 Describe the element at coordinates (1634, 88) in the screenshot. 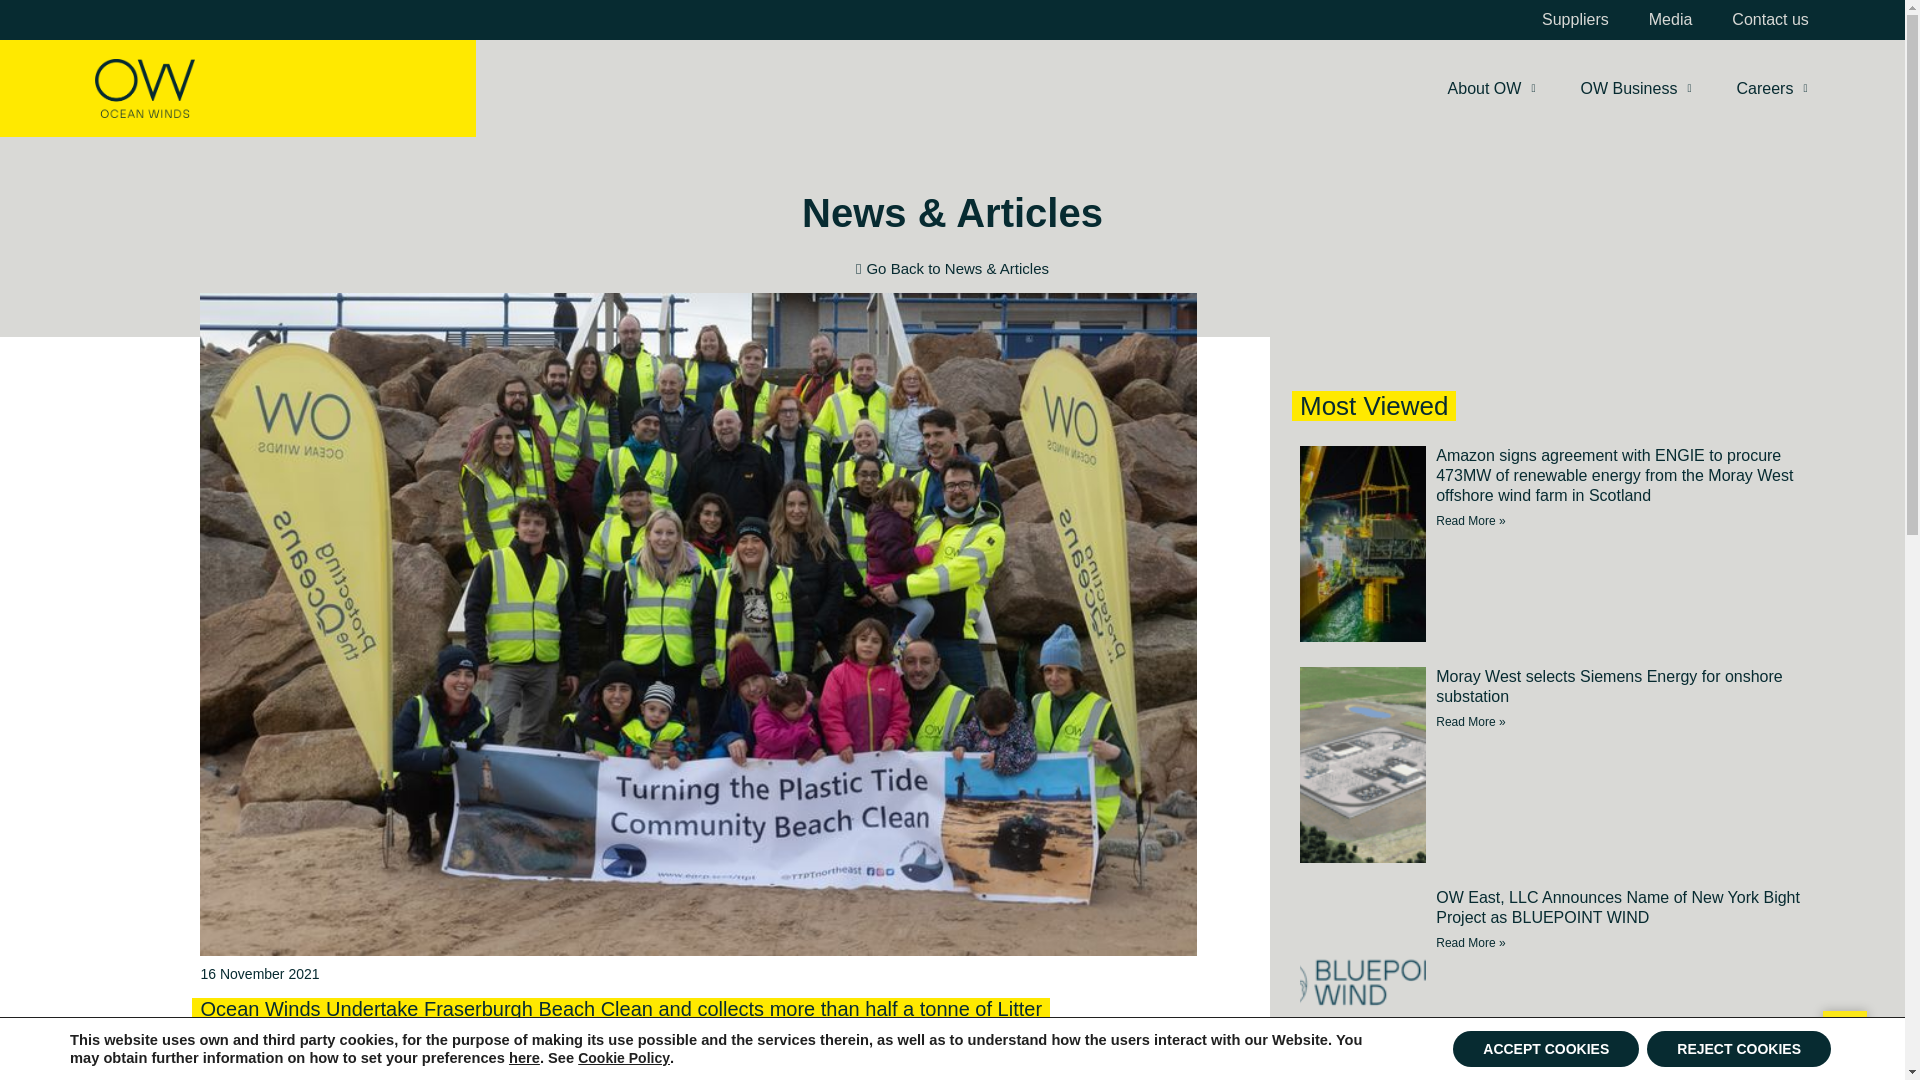

I see `OW Business` at that location.